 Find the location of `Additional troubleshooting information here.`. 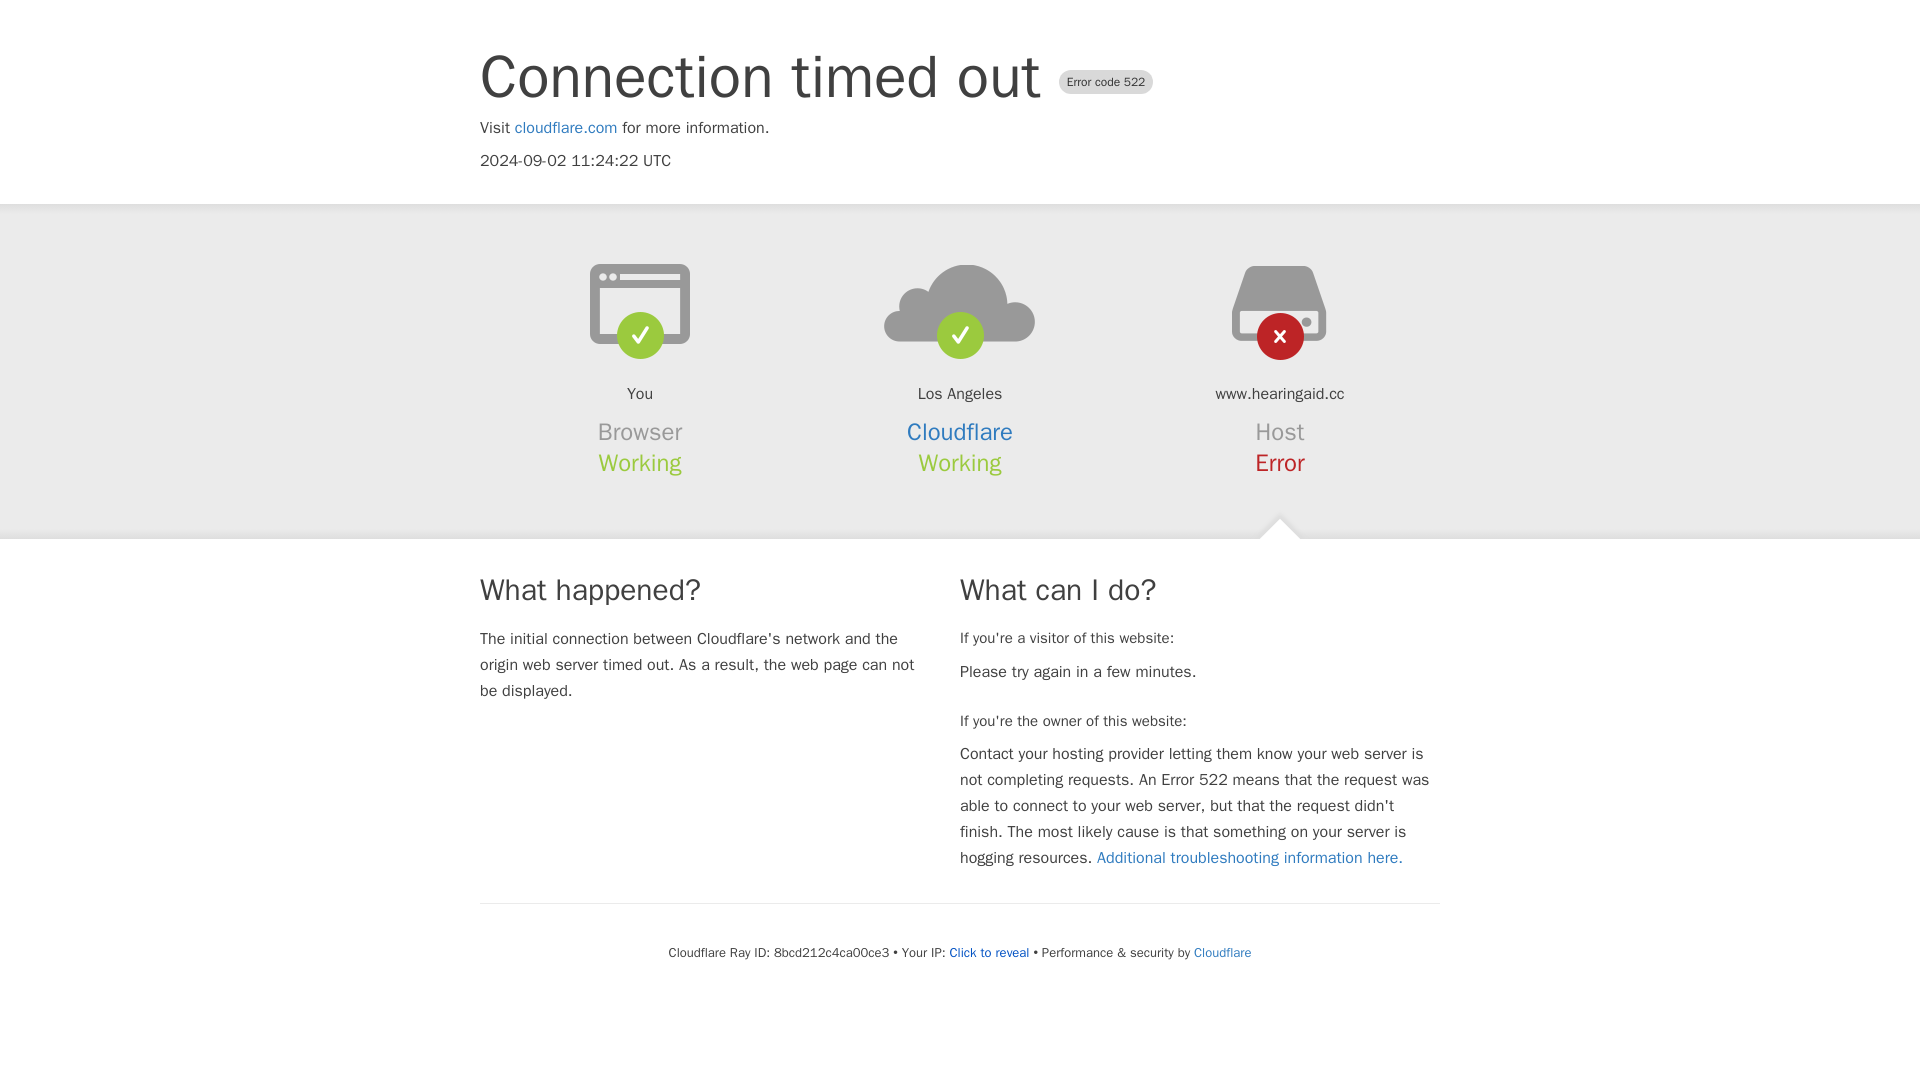

Additional troubleshooting information here. is located at coordinates (1250, 858).